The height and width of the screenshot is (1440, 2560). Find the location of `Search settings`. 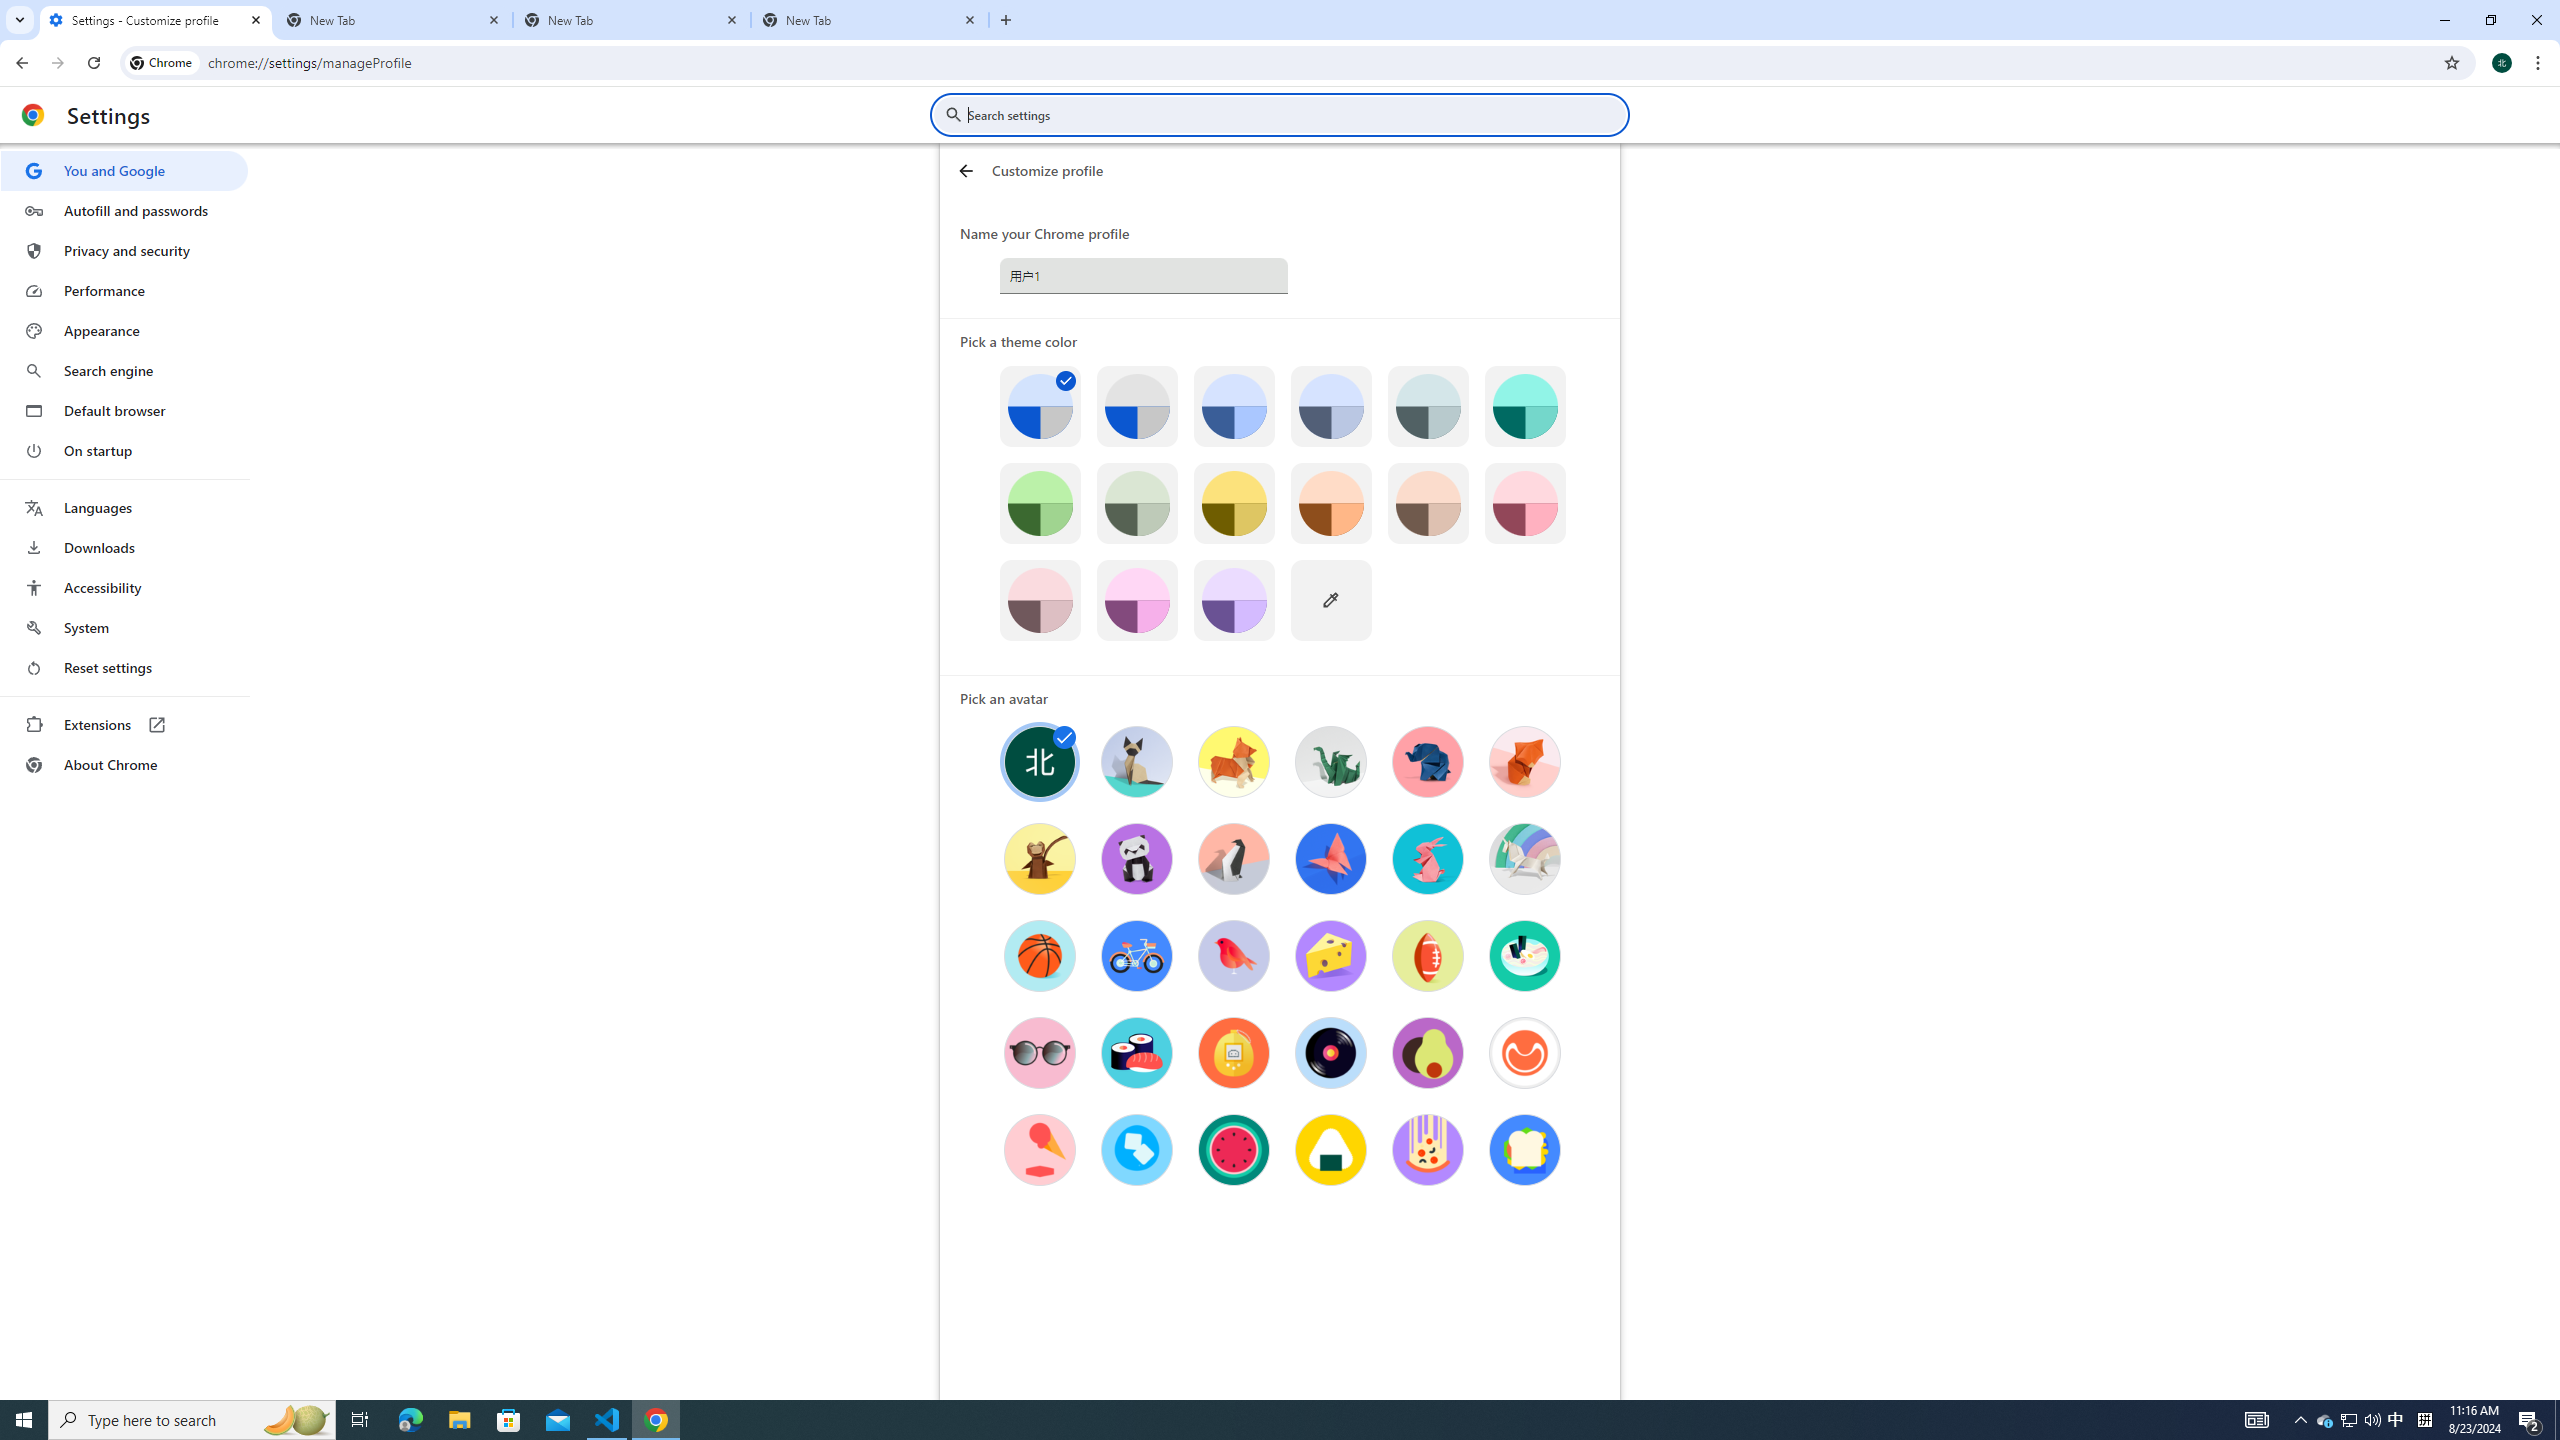

Search settings is located at coordinates (1294, 114).